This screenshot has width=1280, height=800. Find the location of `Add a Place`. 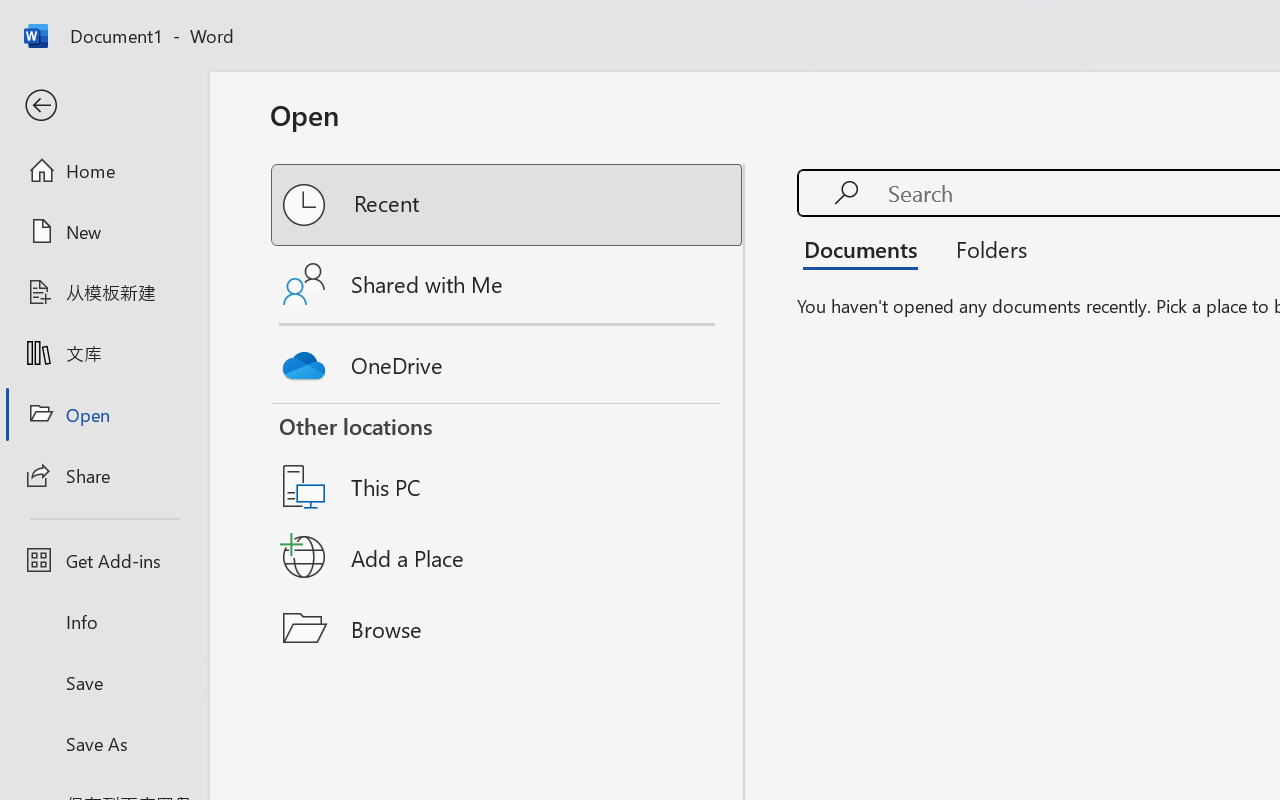

Add a Place is located at coordinates (508, 557).